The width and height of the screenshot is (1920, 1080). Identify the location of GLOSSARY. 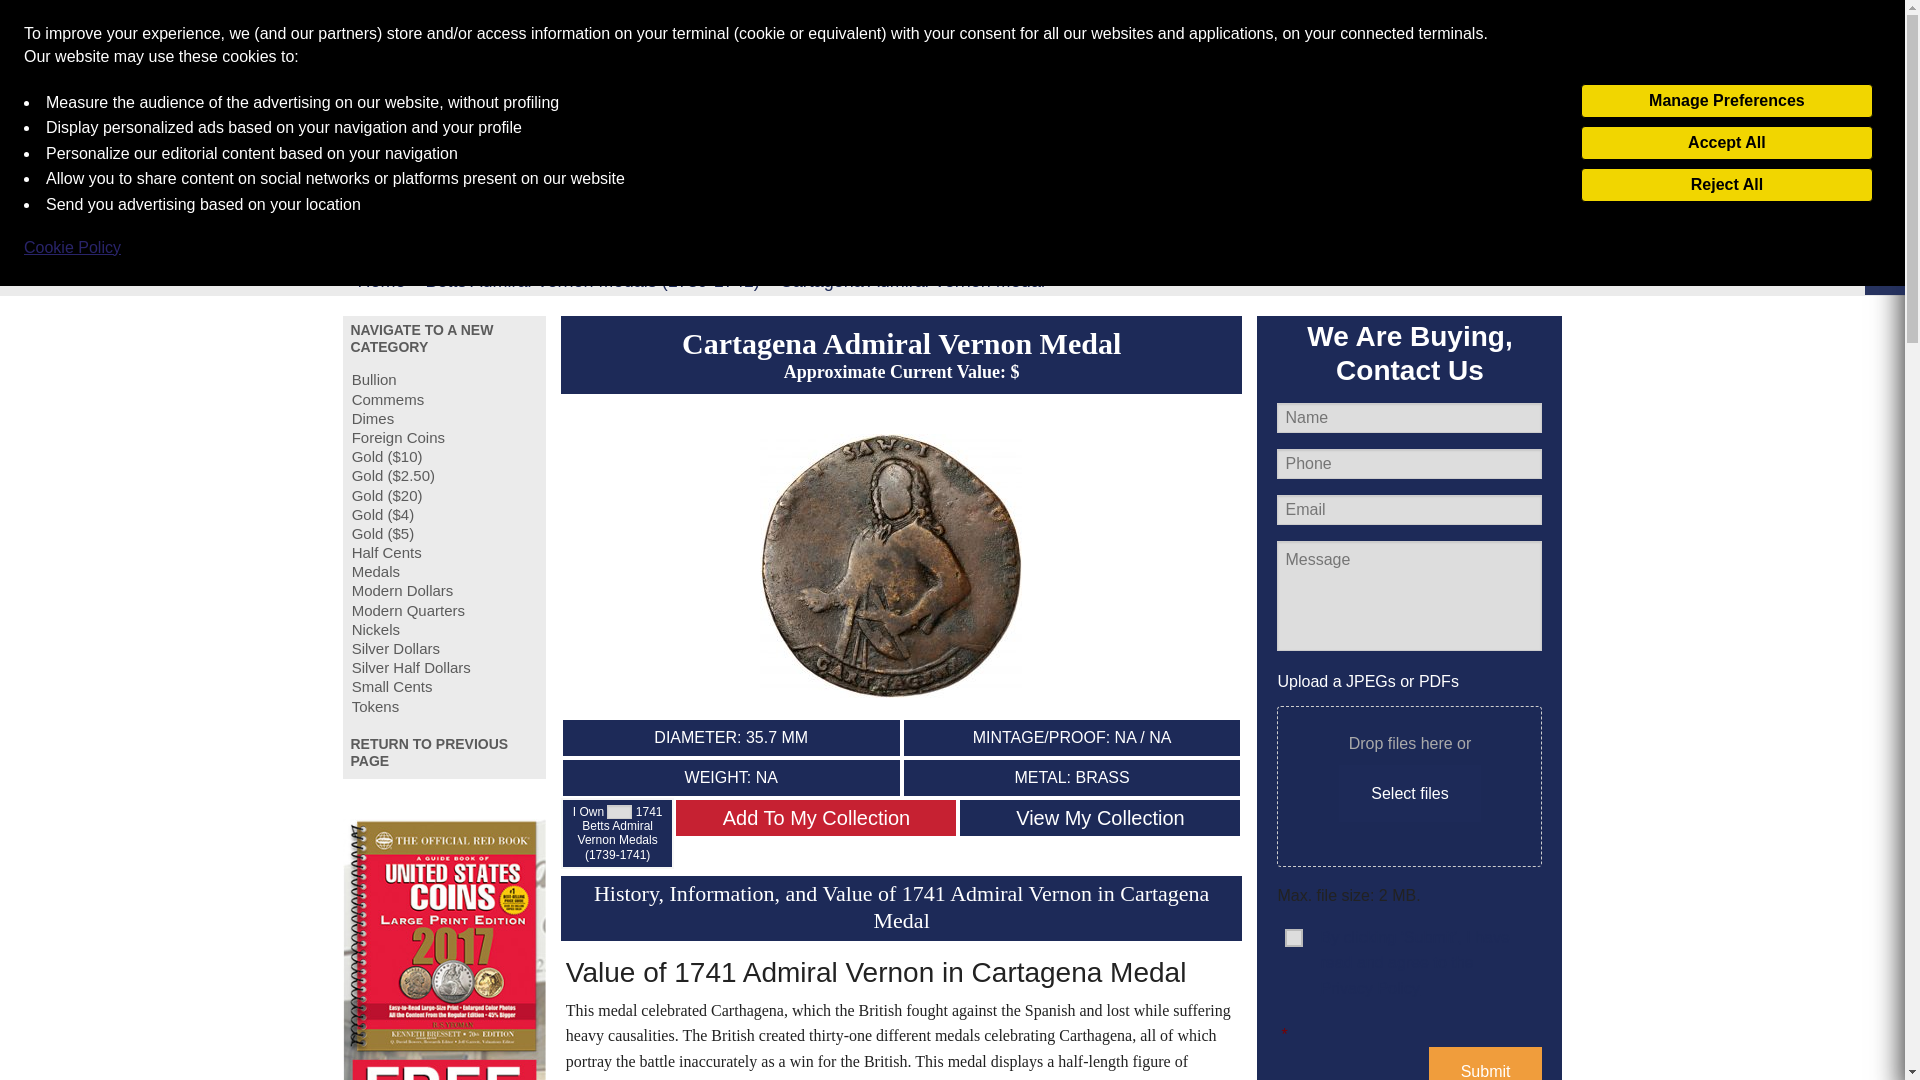
(570, 131).